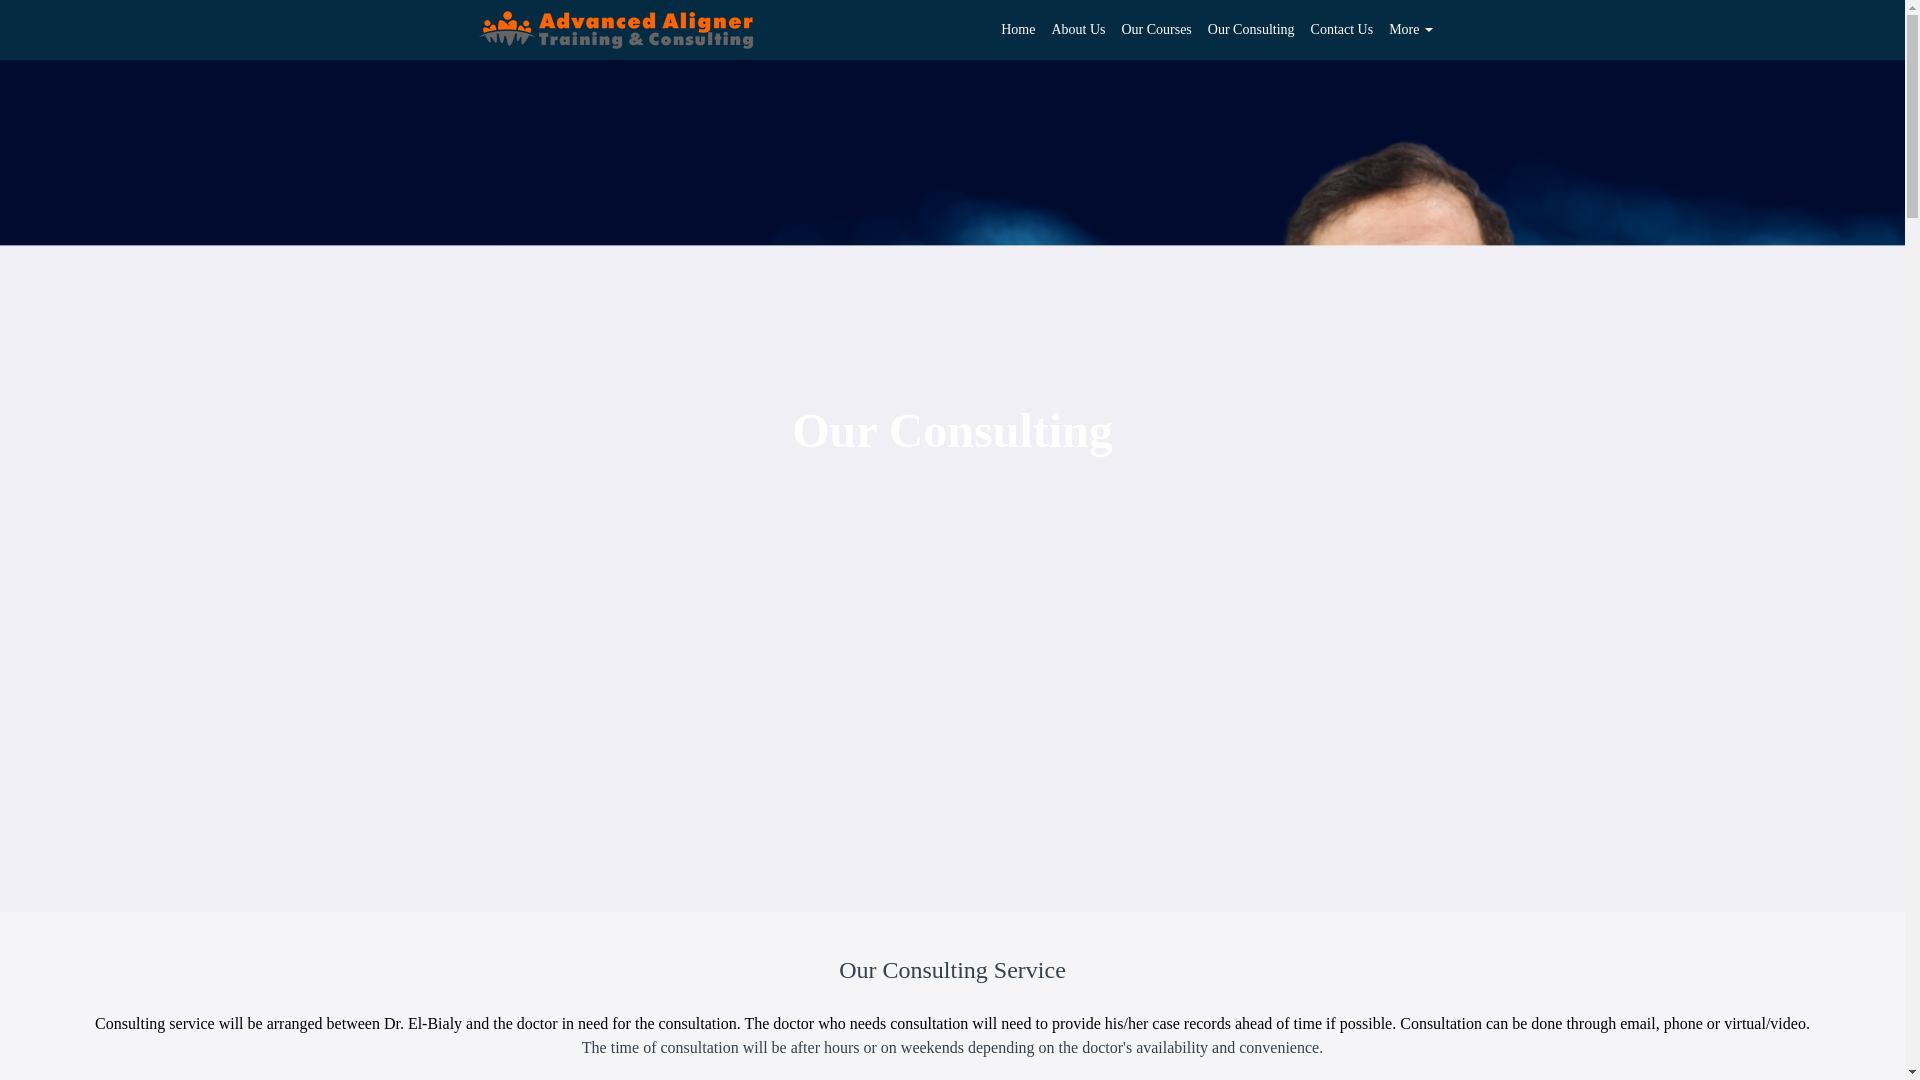 Image resolution: width=1920 pixels, height=1080 pixels. Describe the element at coordinates (1017, 30) in the screenshot. I see `Home` at that location.